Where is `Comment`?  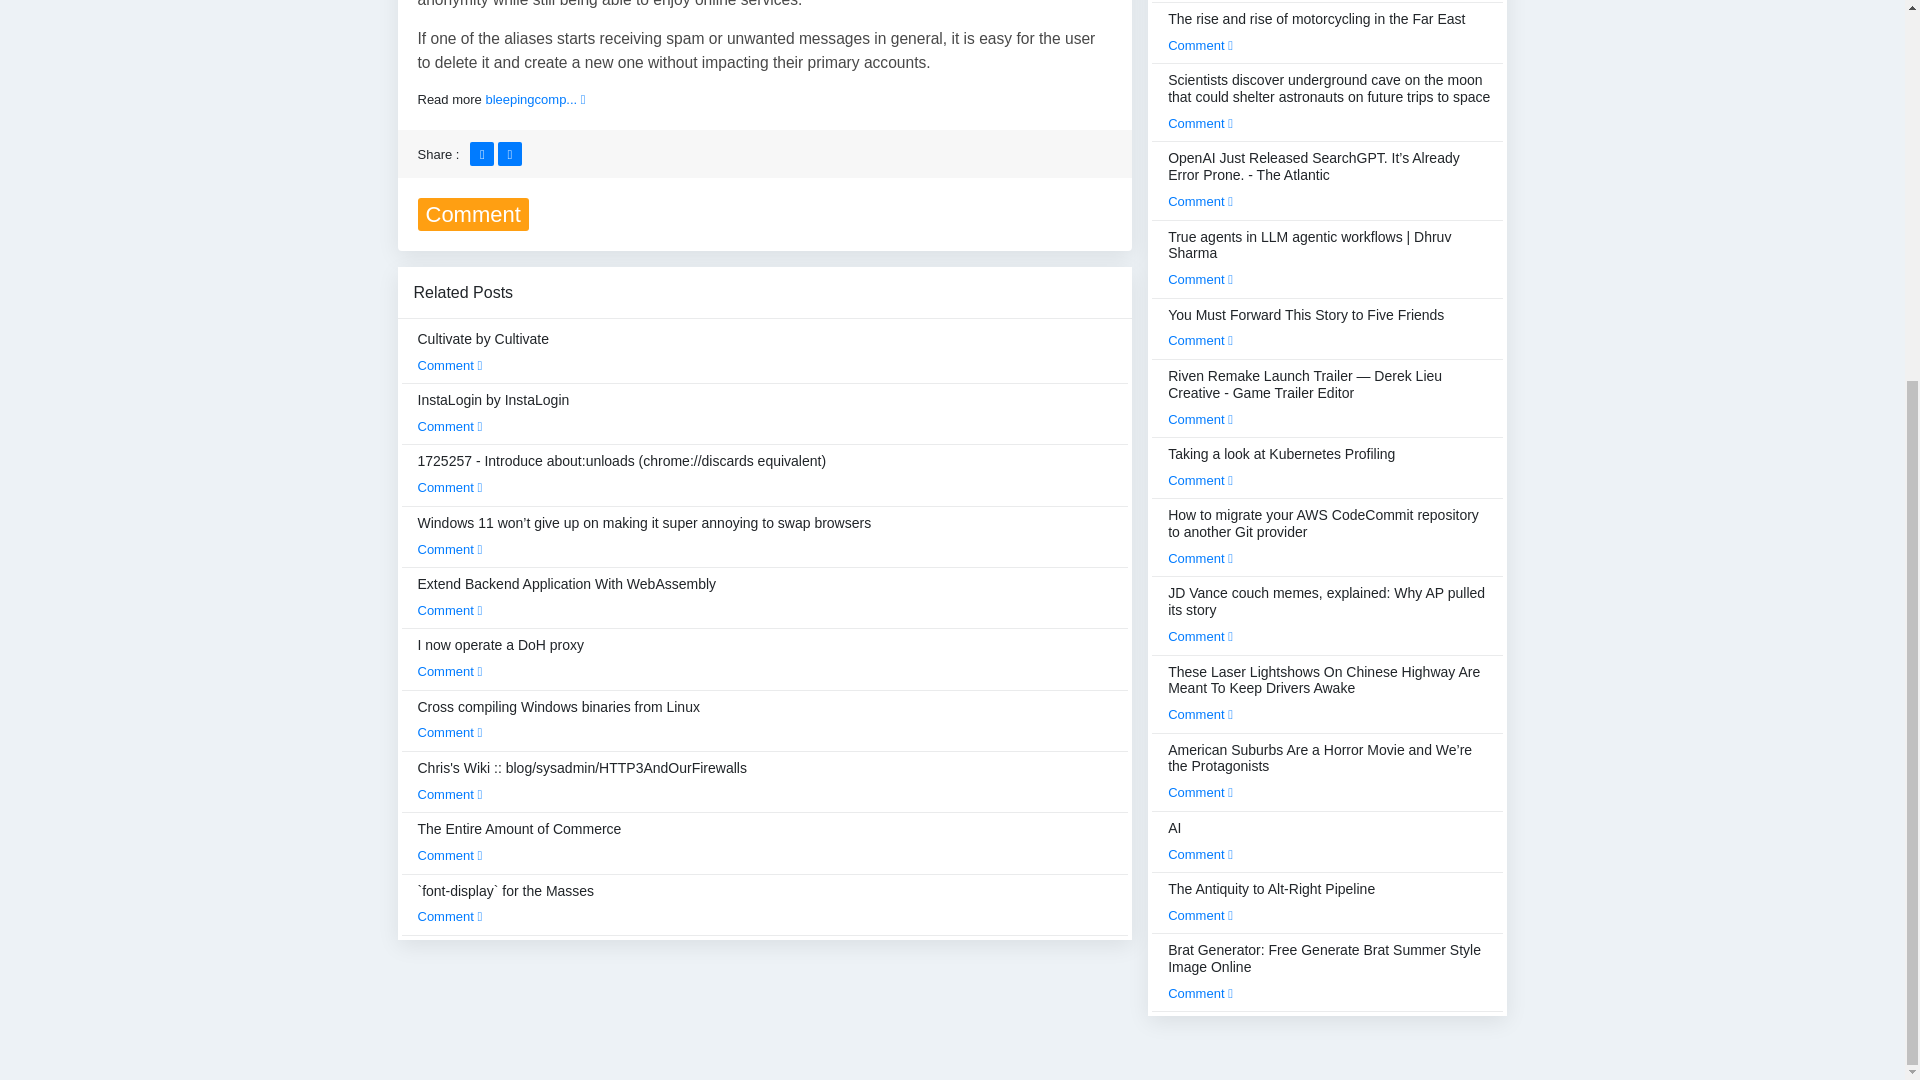
Comment is located at coordinates (450, 794).